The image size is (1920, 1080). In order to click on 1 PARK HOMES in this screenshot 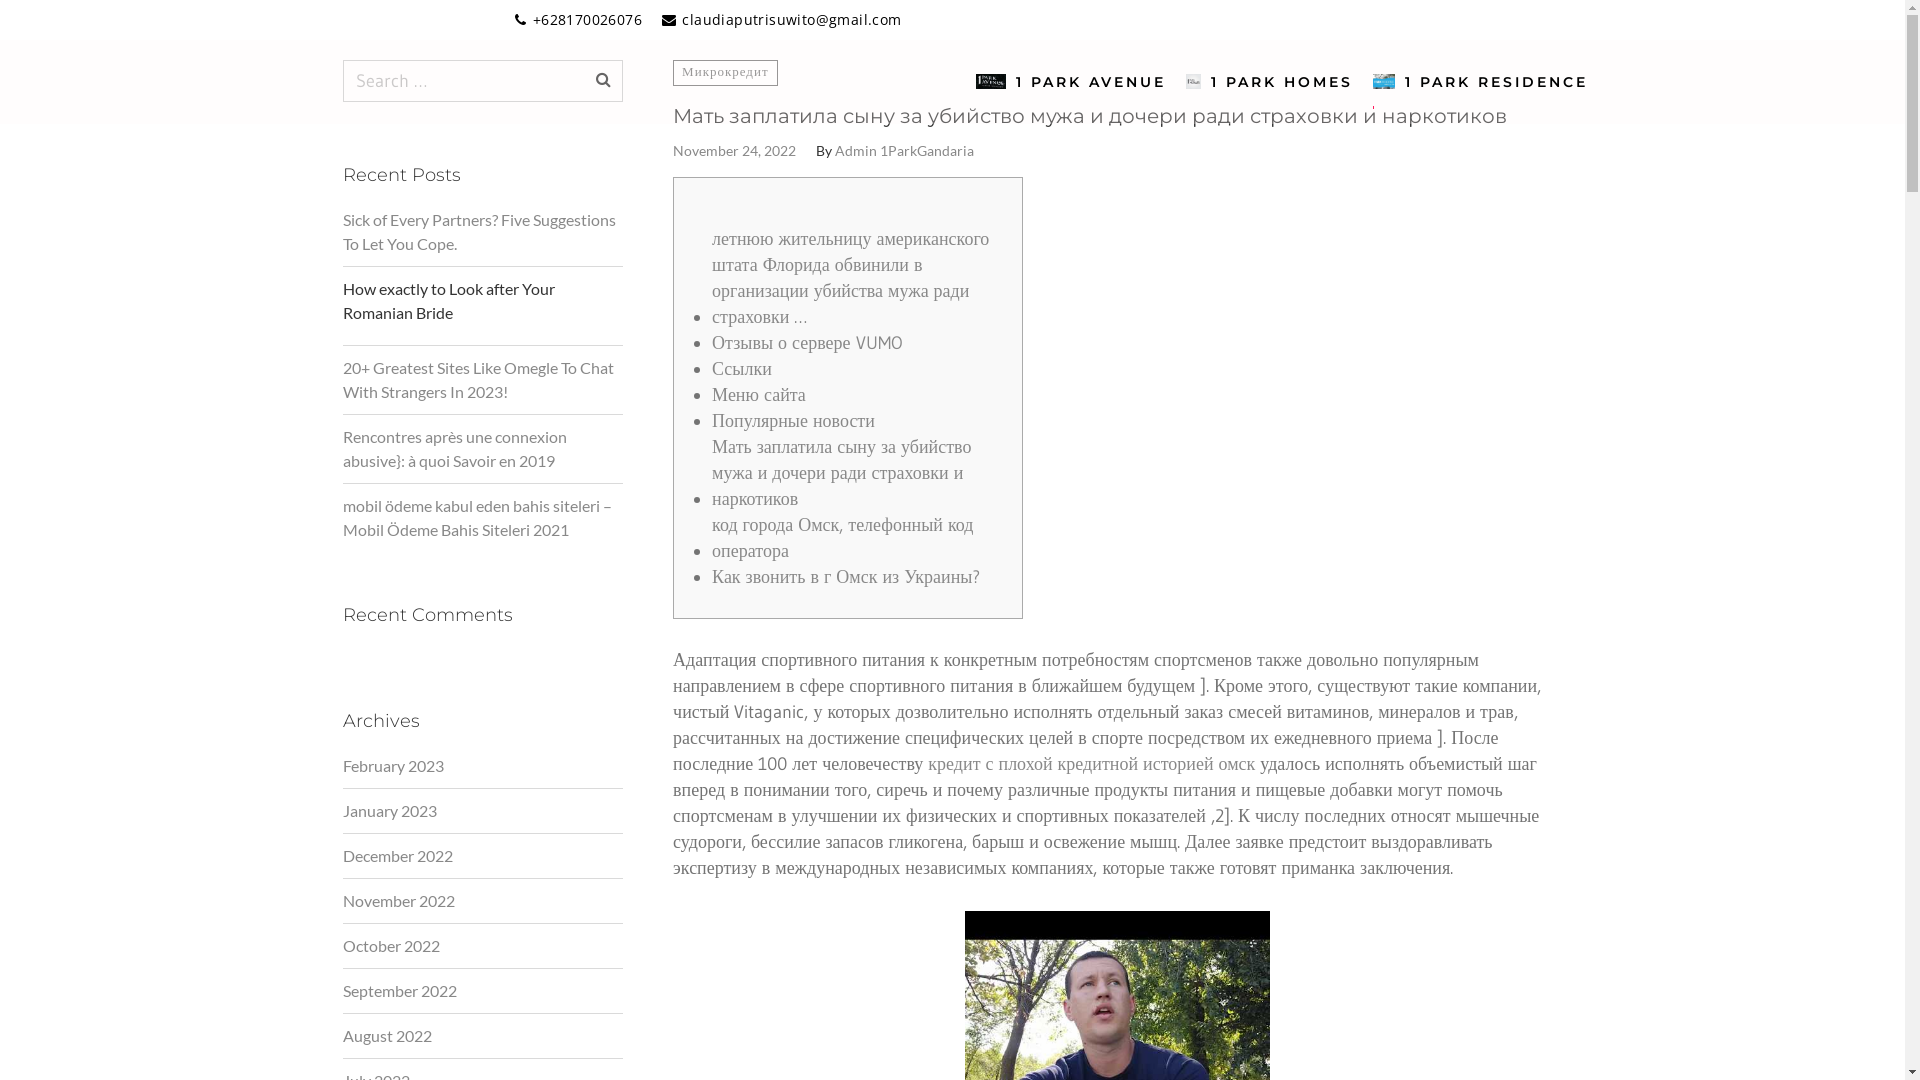, I will do `click(1270, 78)`.